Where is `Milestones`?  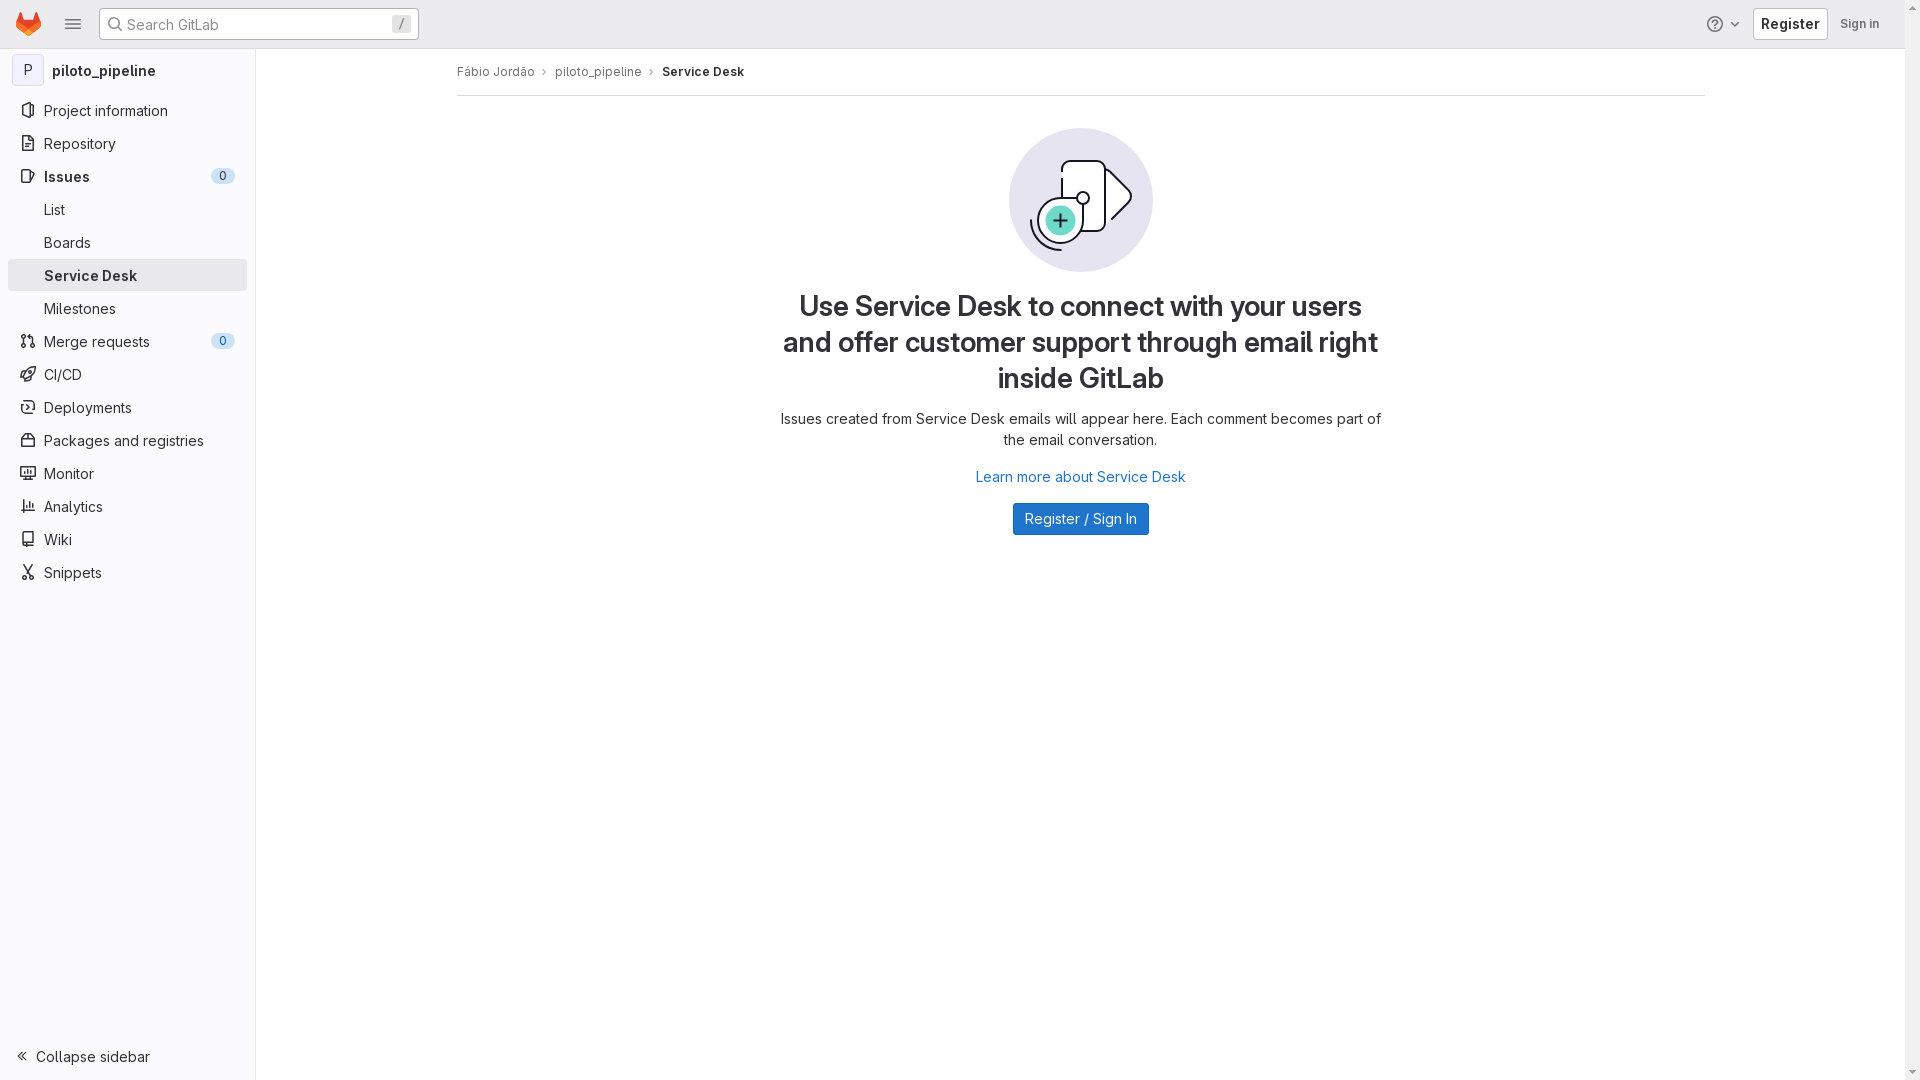
Milestones is located at coordinates (127, 308).